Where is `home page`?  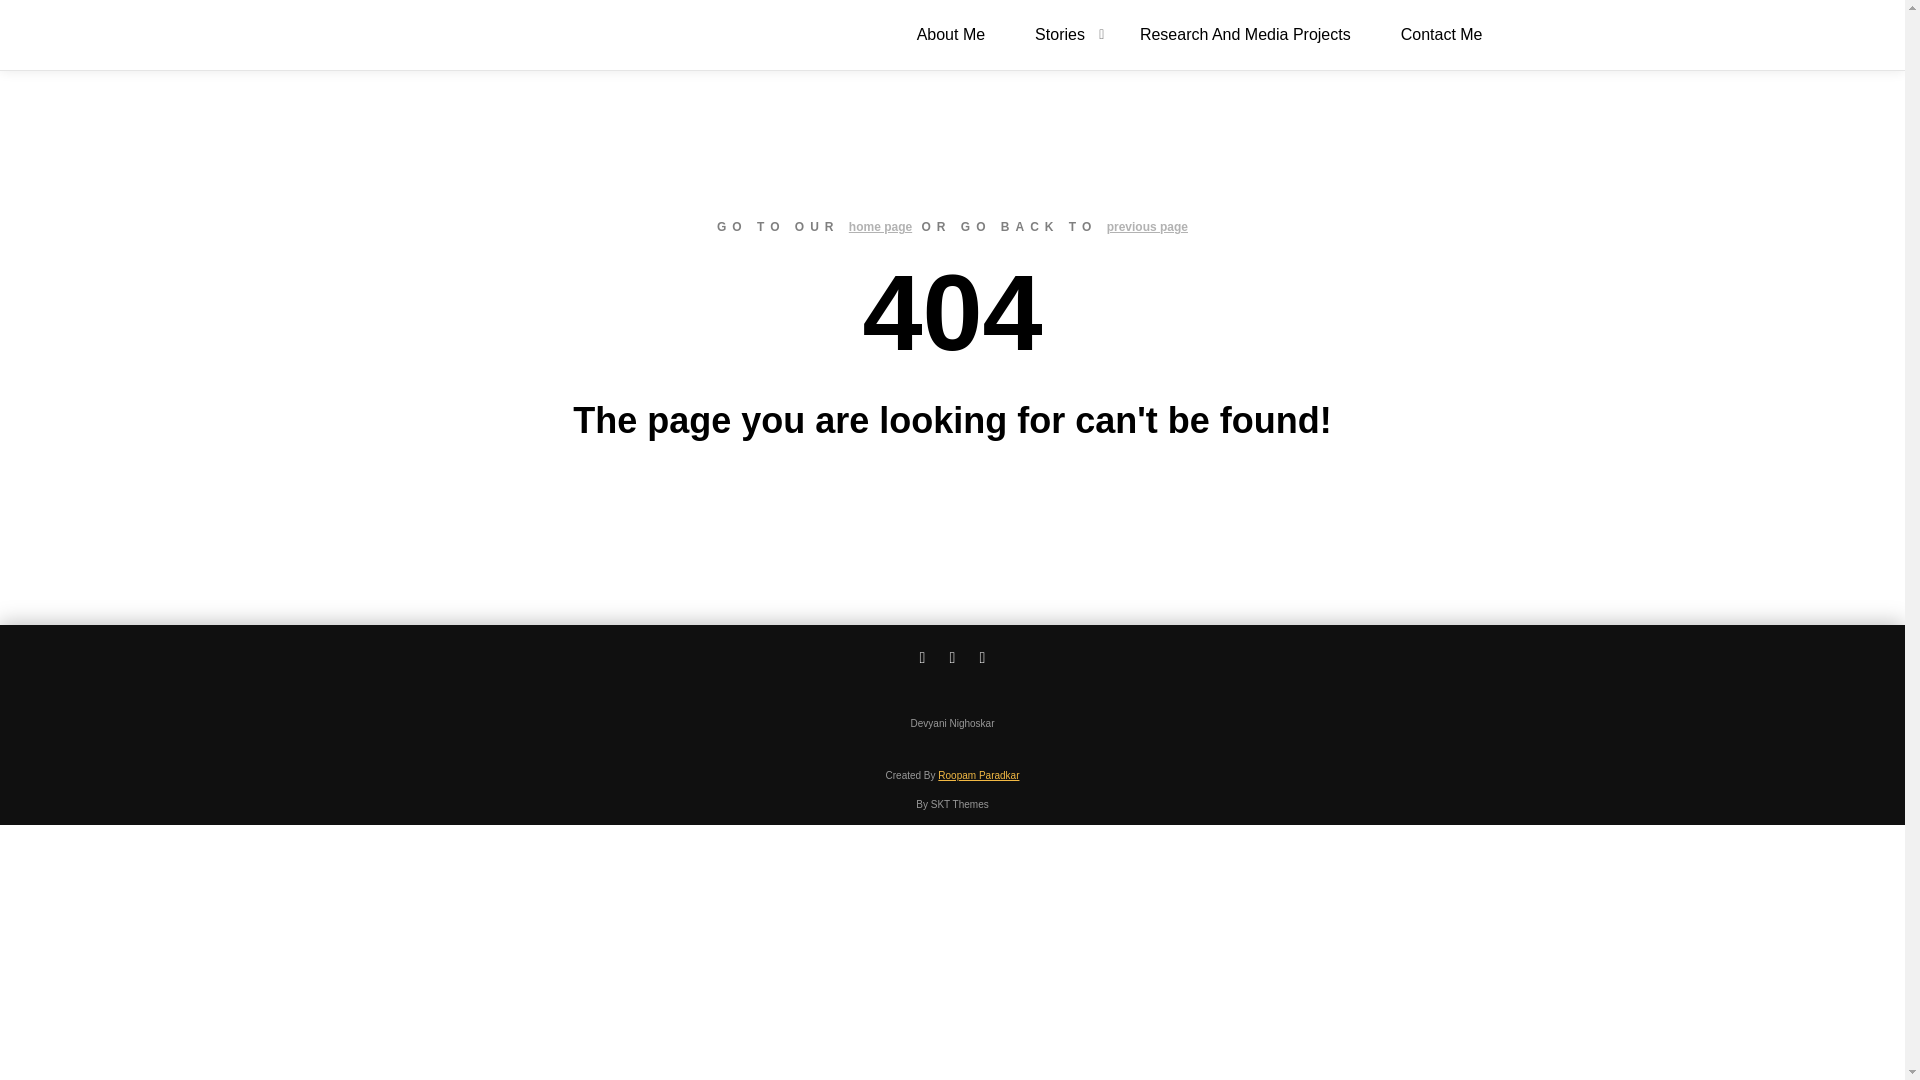
home page is located at coordinates (880, 227).